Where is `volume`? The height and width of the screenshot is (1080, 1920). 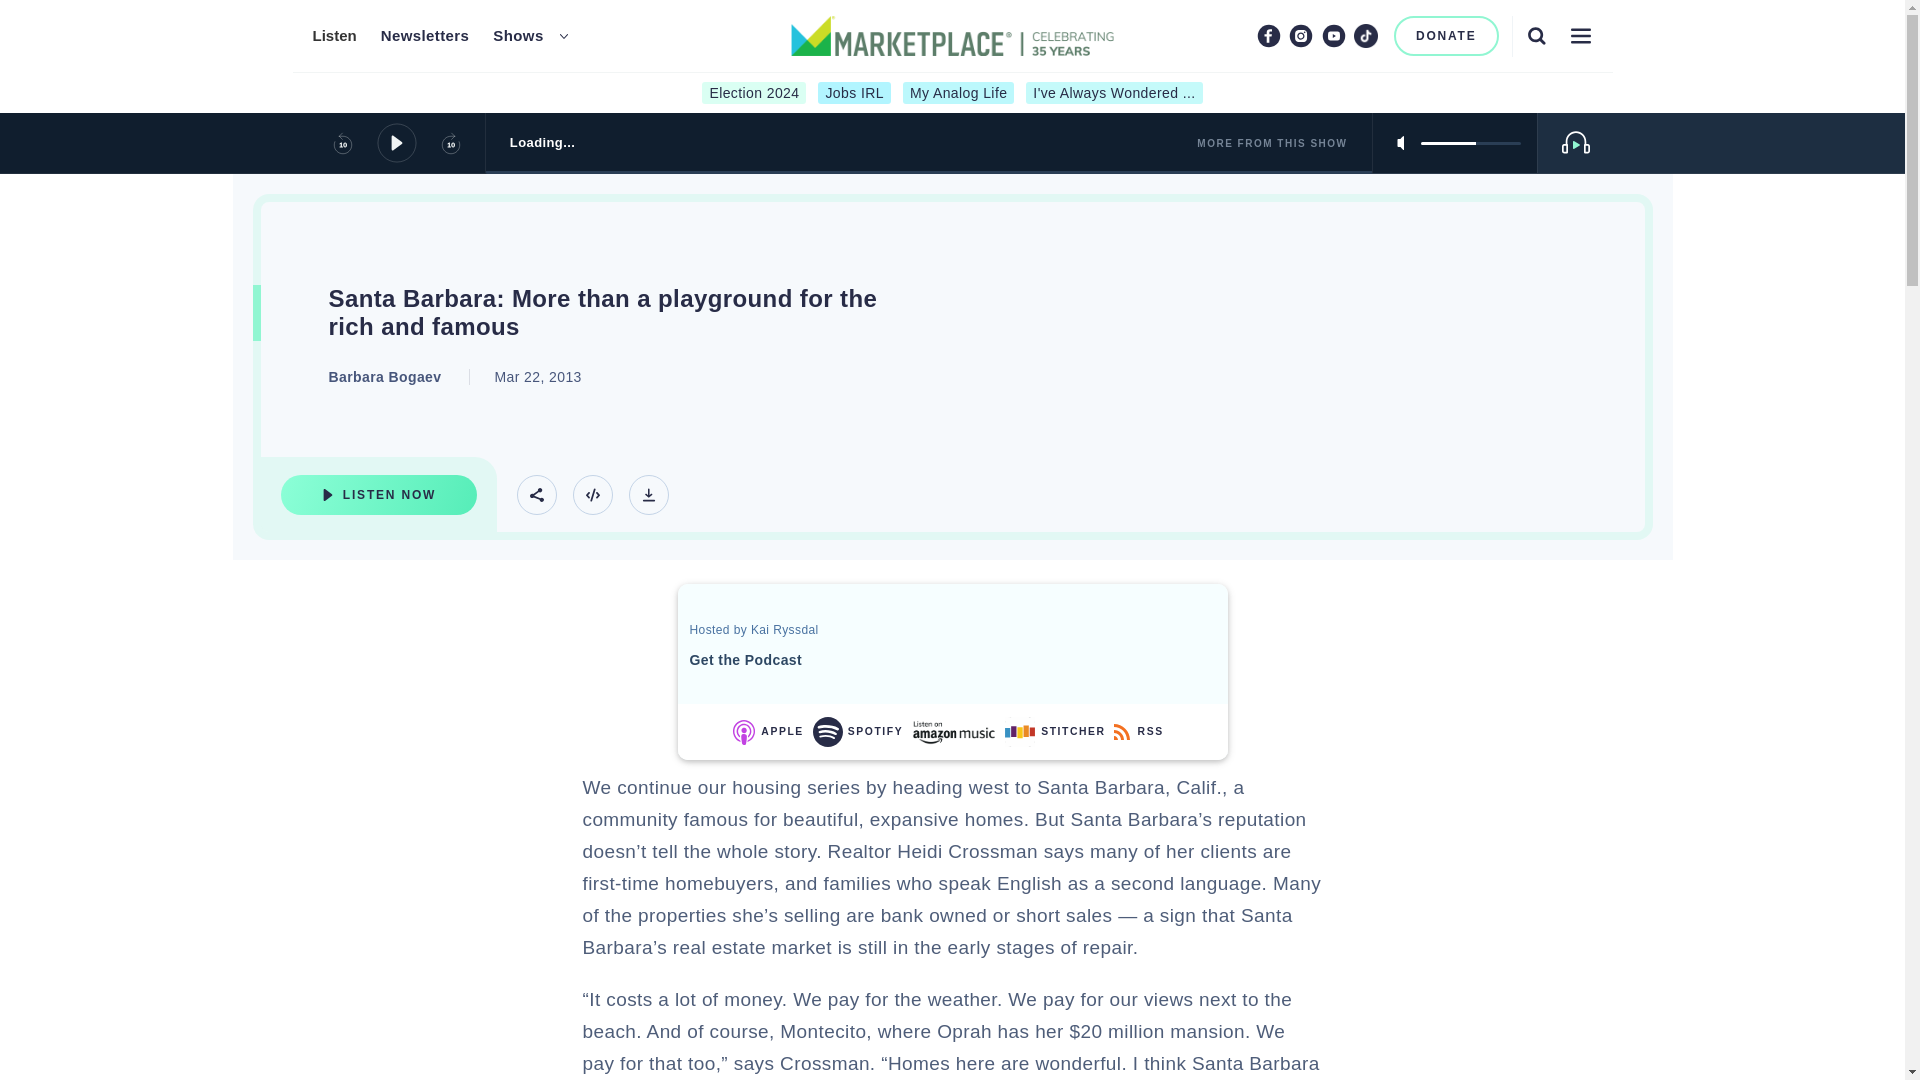 volume is located at coordinates (1470, 142).